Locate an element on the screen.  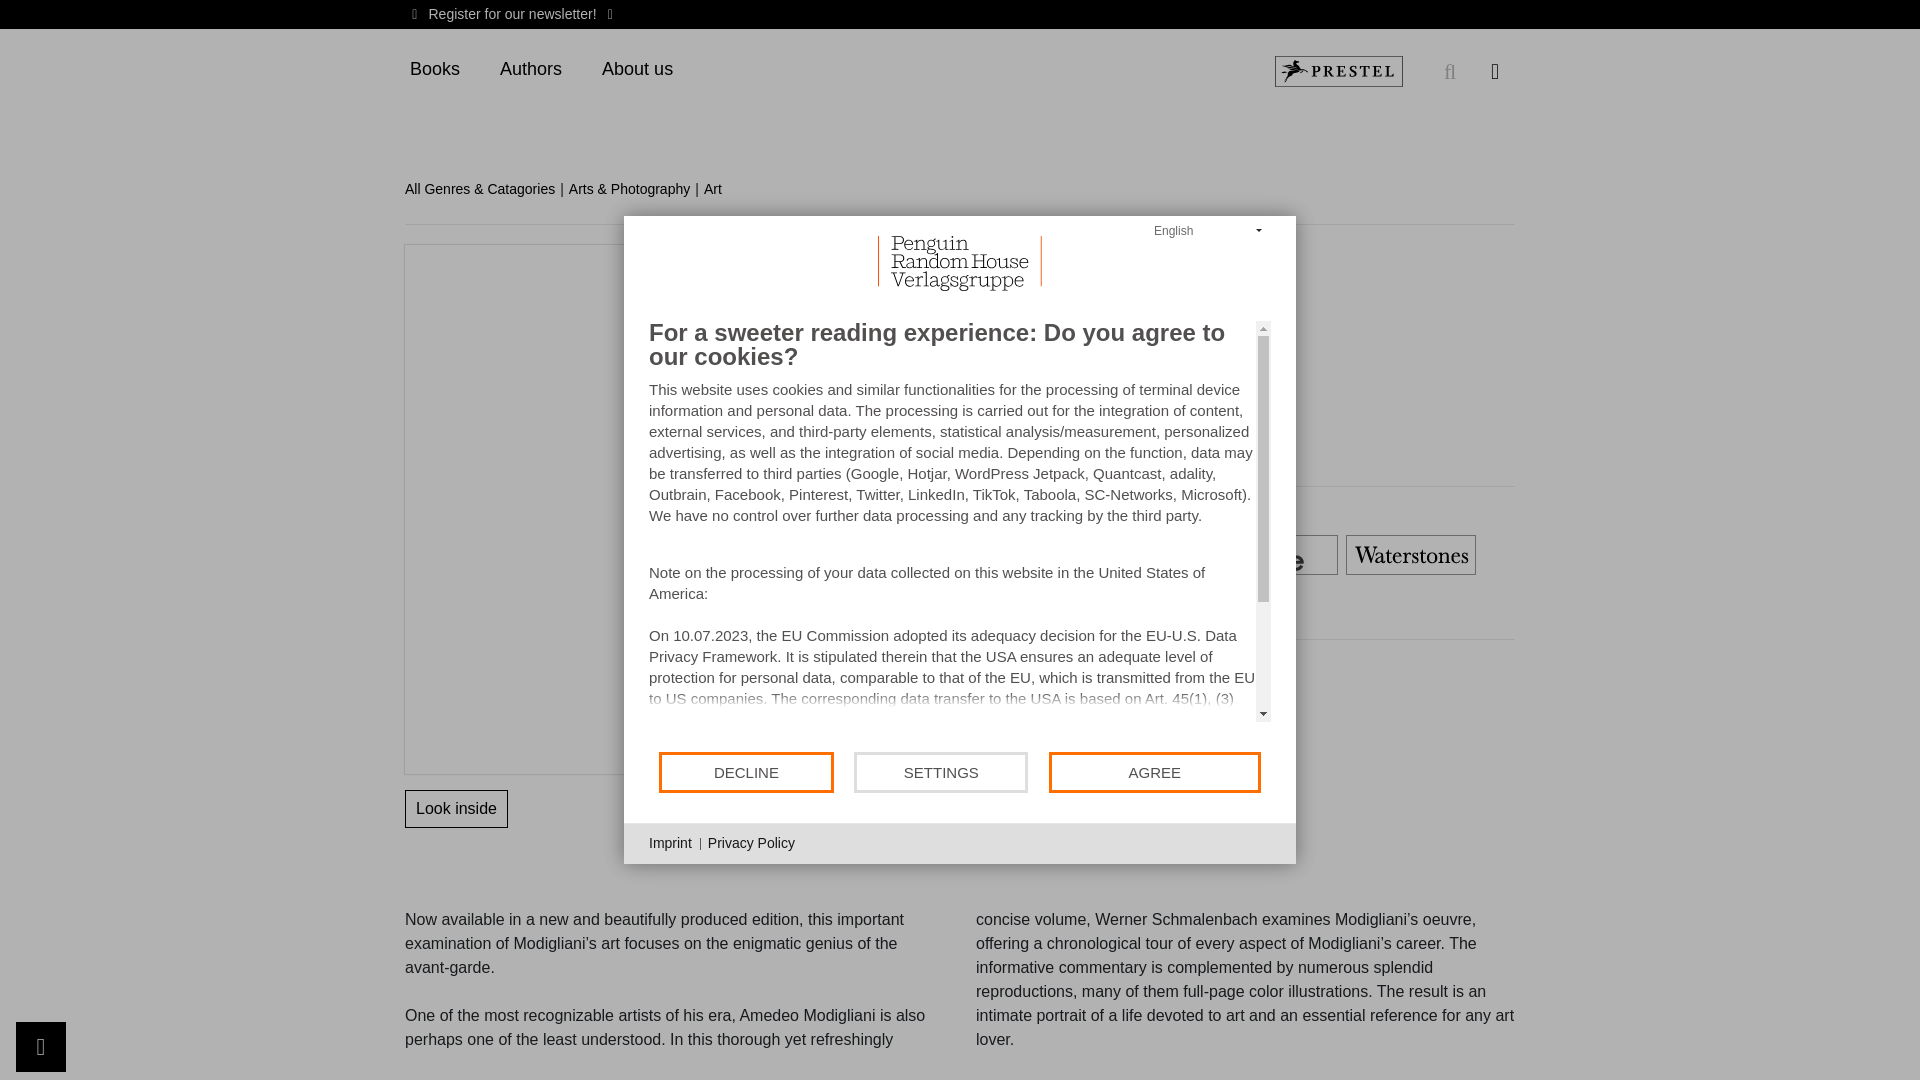
Werner Schmalenbach is located at coordinates (875, 255).